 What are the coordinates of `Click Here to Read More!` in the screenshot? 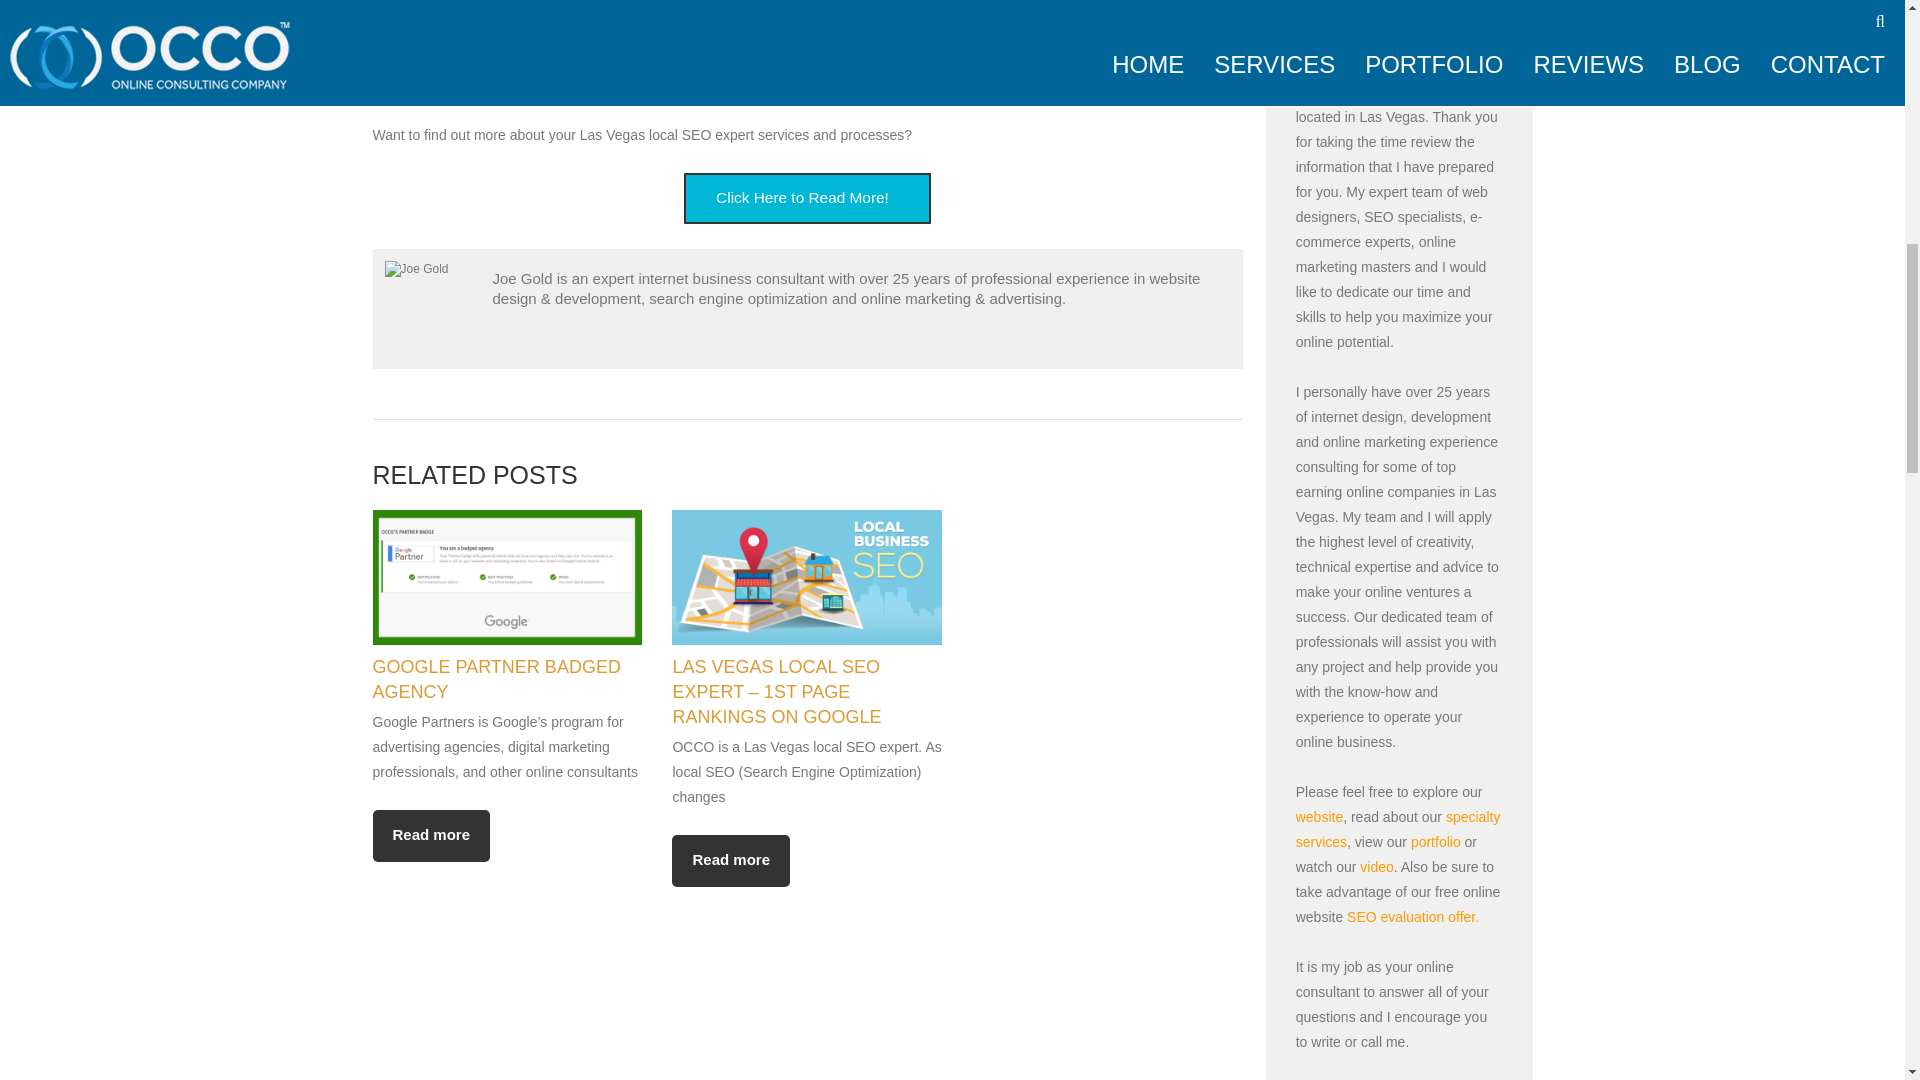 It's located at (807, 198).